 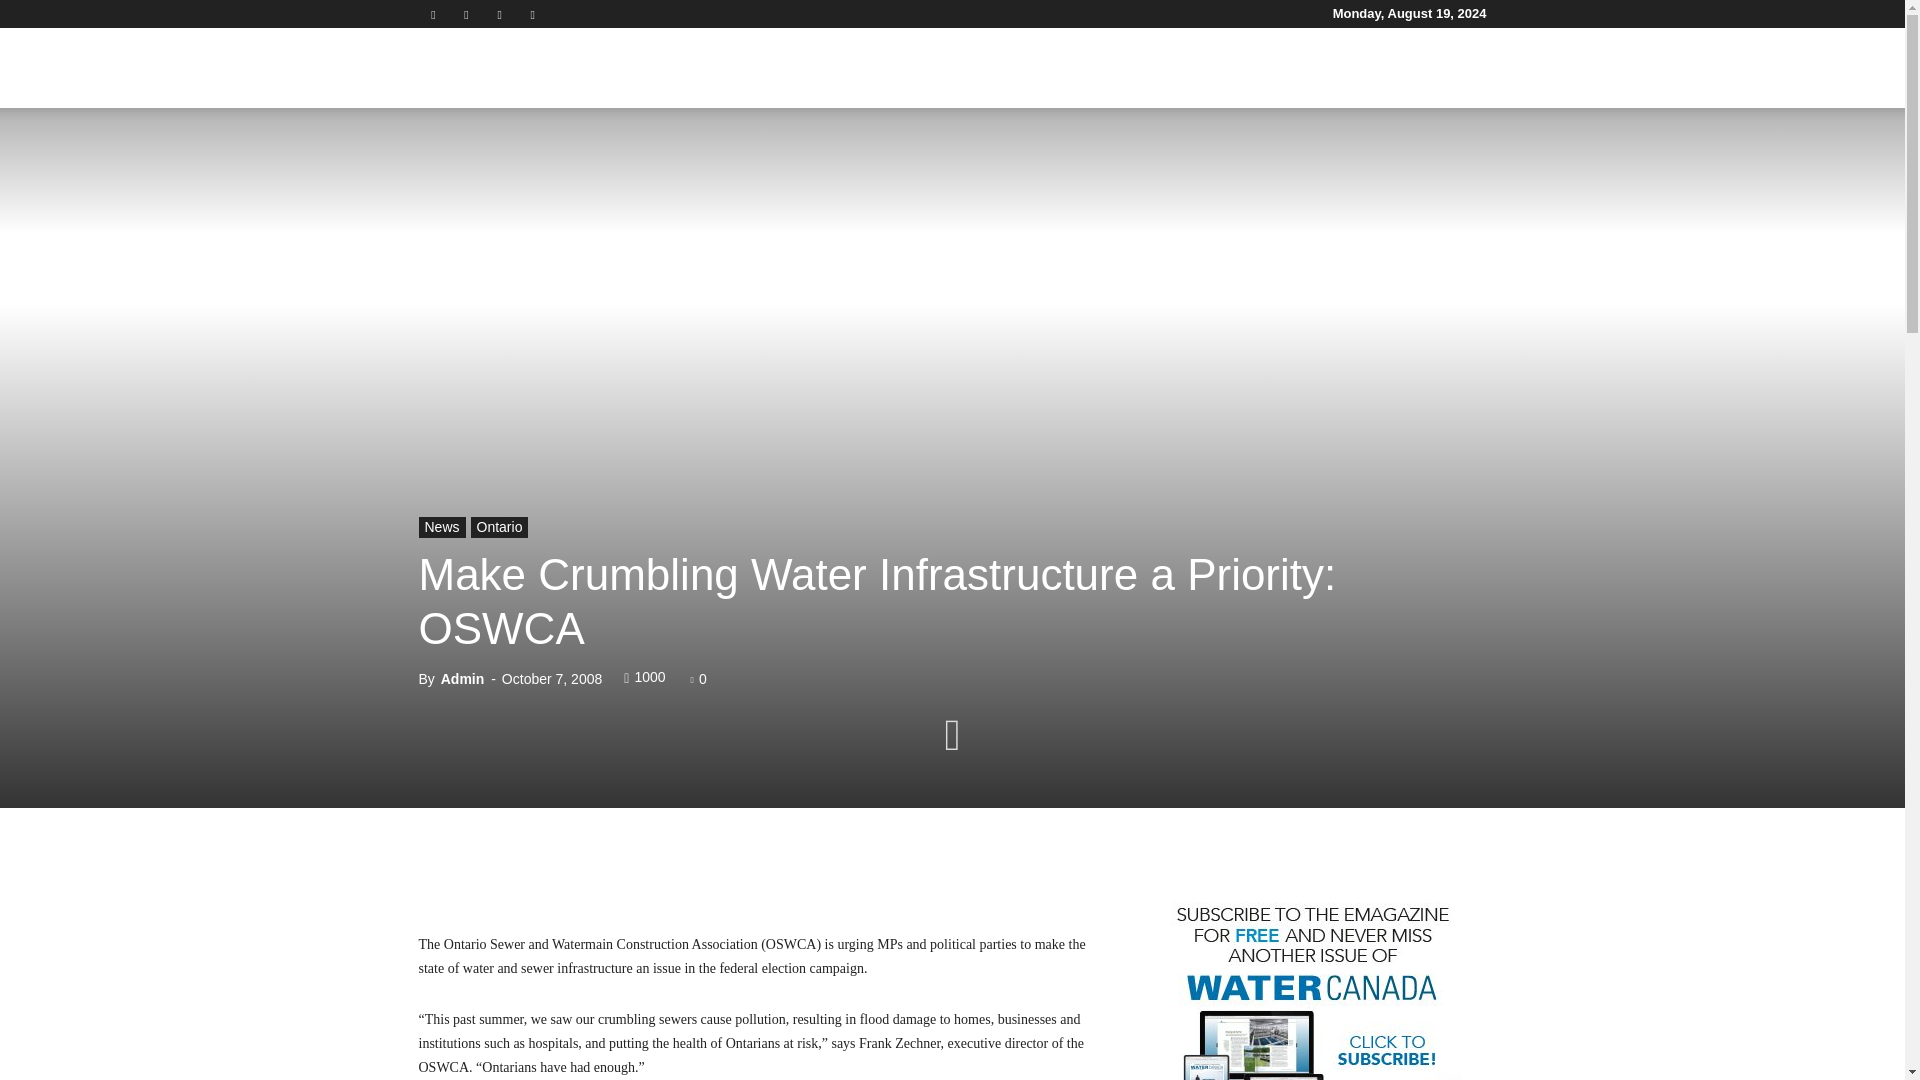 I want to click on Twitter, so click(x=500, y=14).